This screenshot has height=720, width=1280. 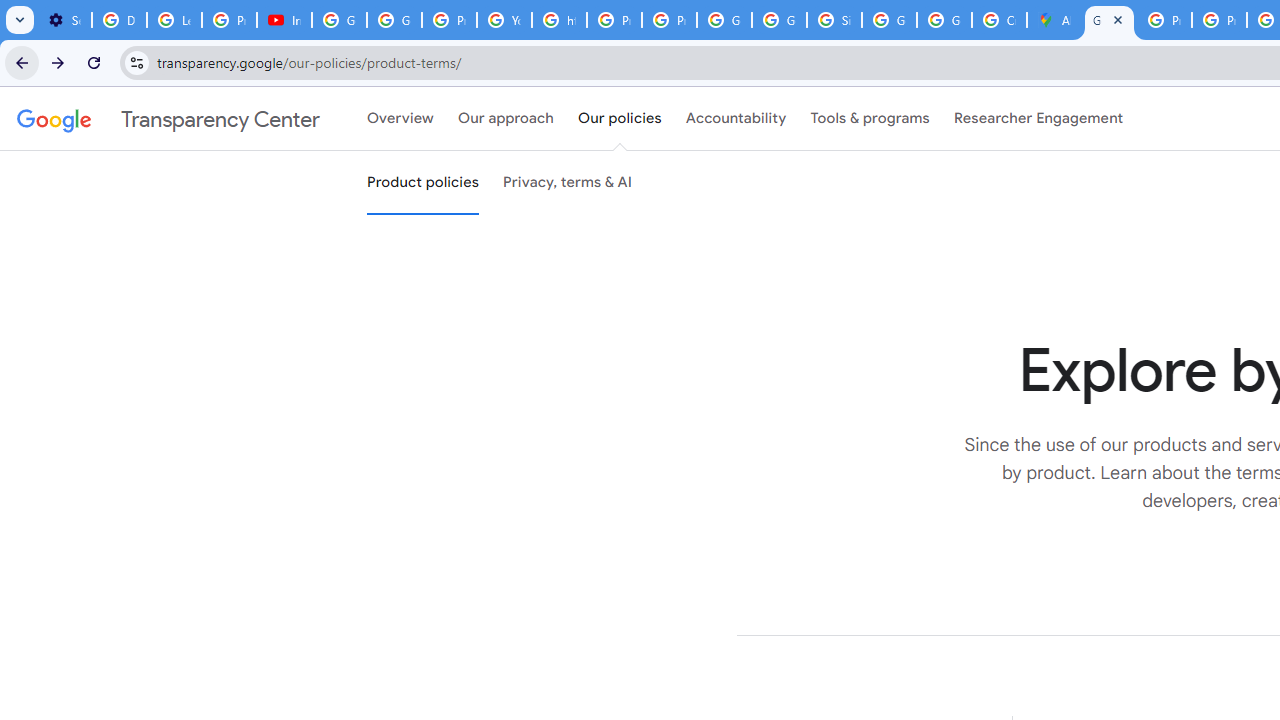 I want to click on Google Account Help, so click(x=394, y=20).